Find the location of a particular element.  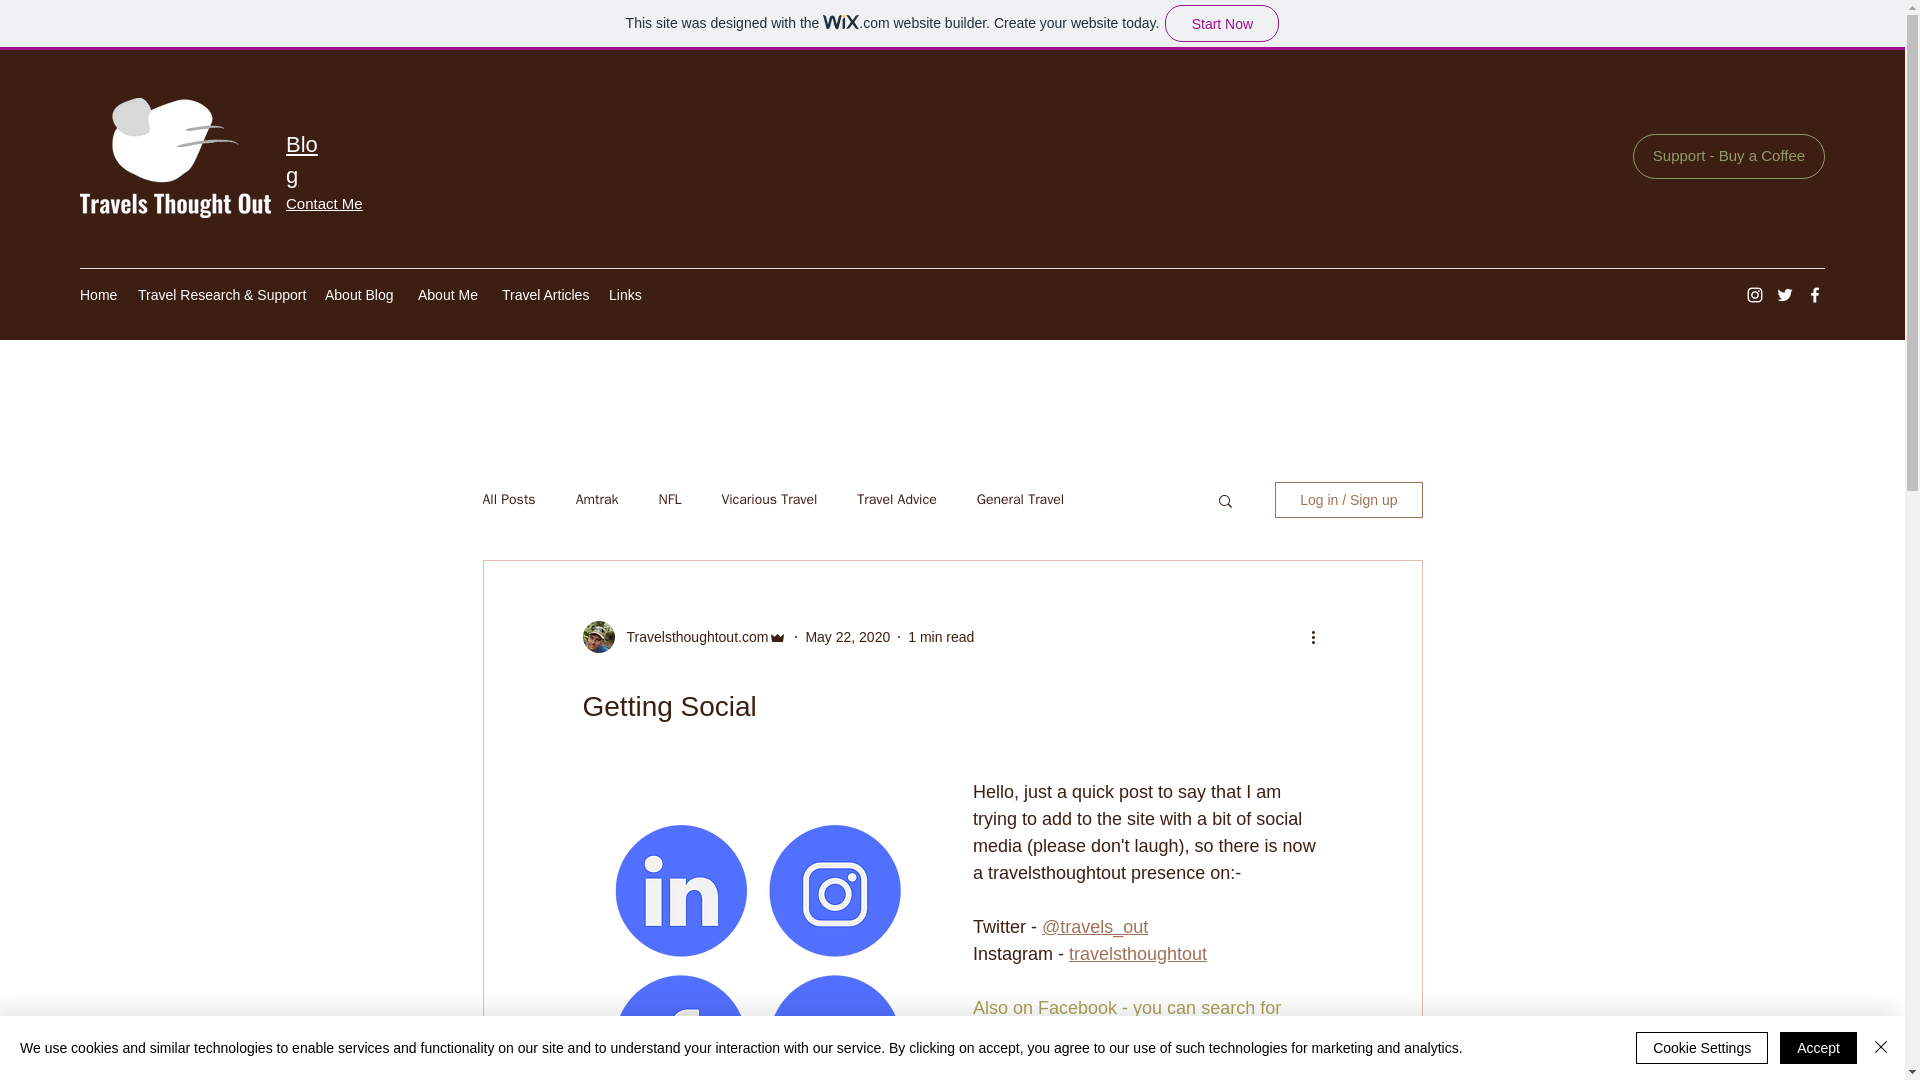

General Travel is located at coordinates (1021, 500).